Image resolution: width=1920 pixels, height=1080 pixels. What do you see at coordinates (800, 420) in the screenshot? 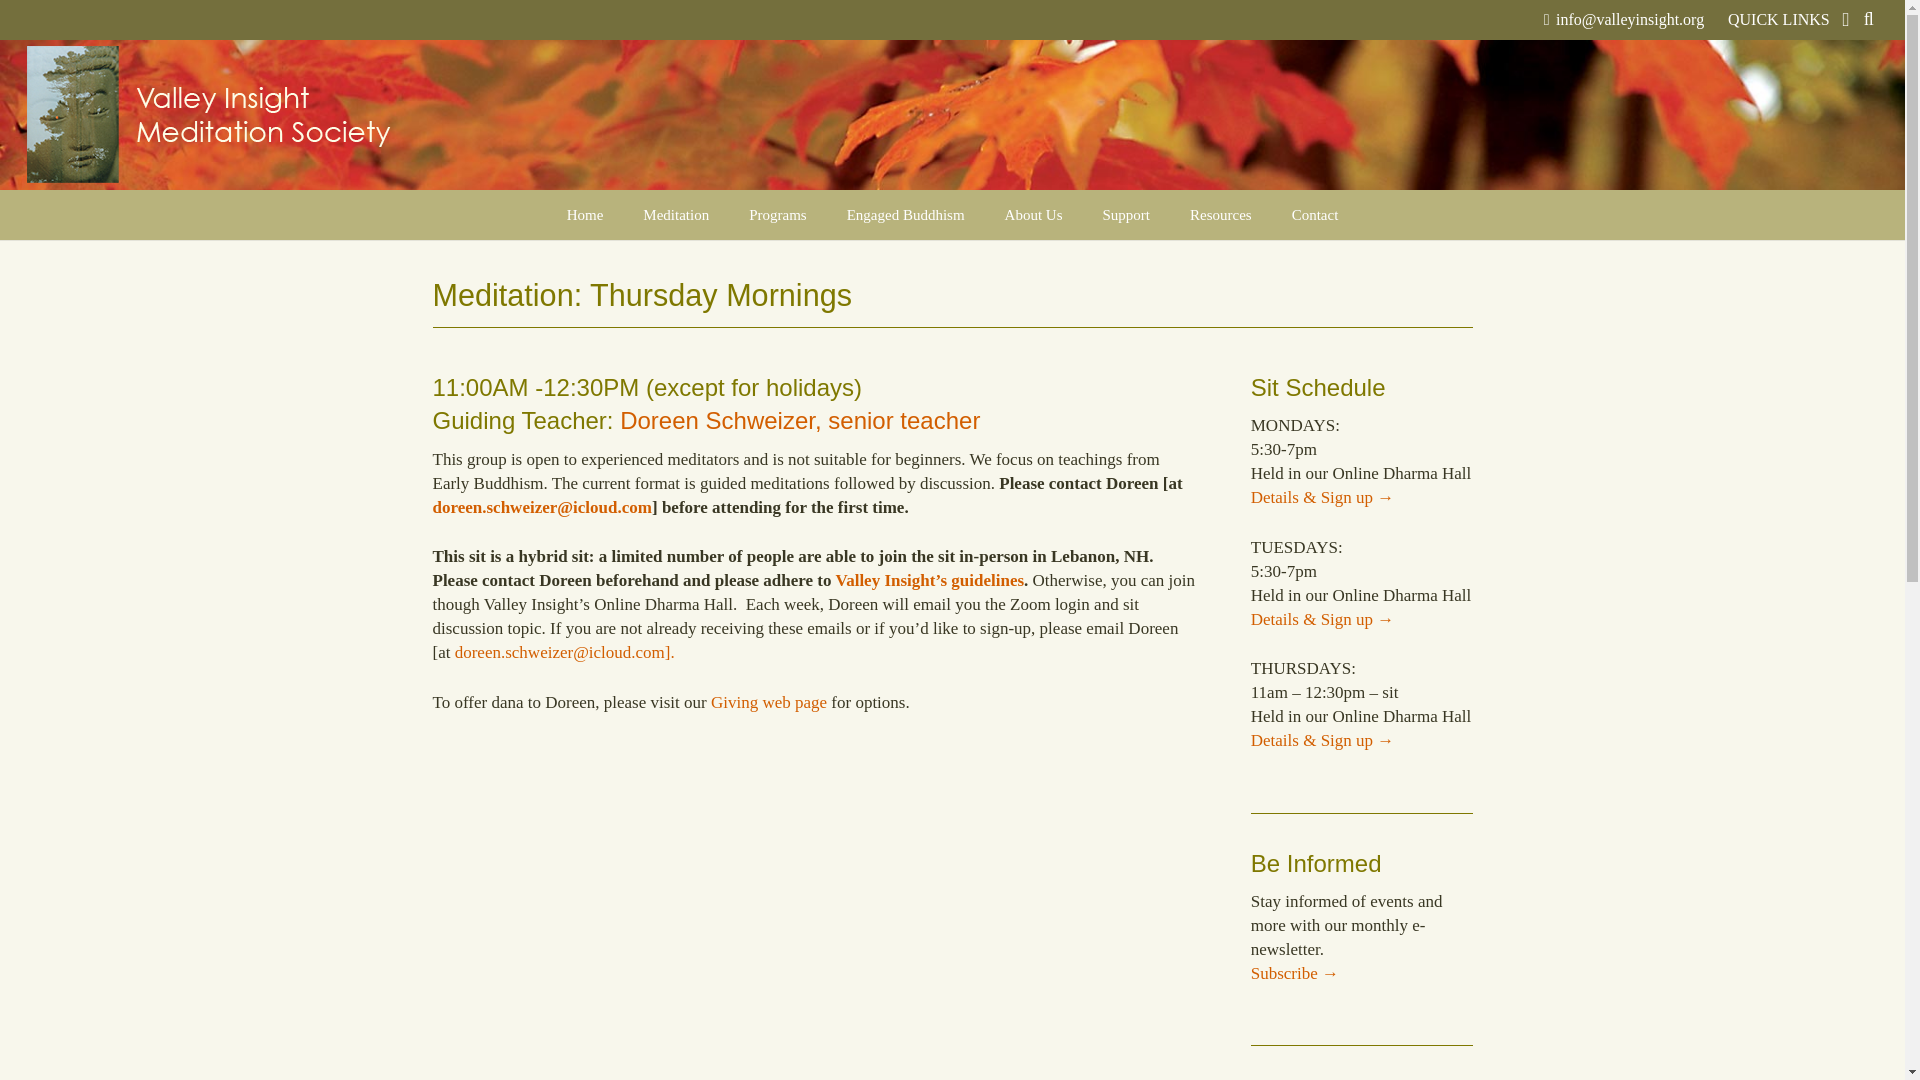
I see `Doreen Schweizer, senior teacher` at bounding box center [800, 420].